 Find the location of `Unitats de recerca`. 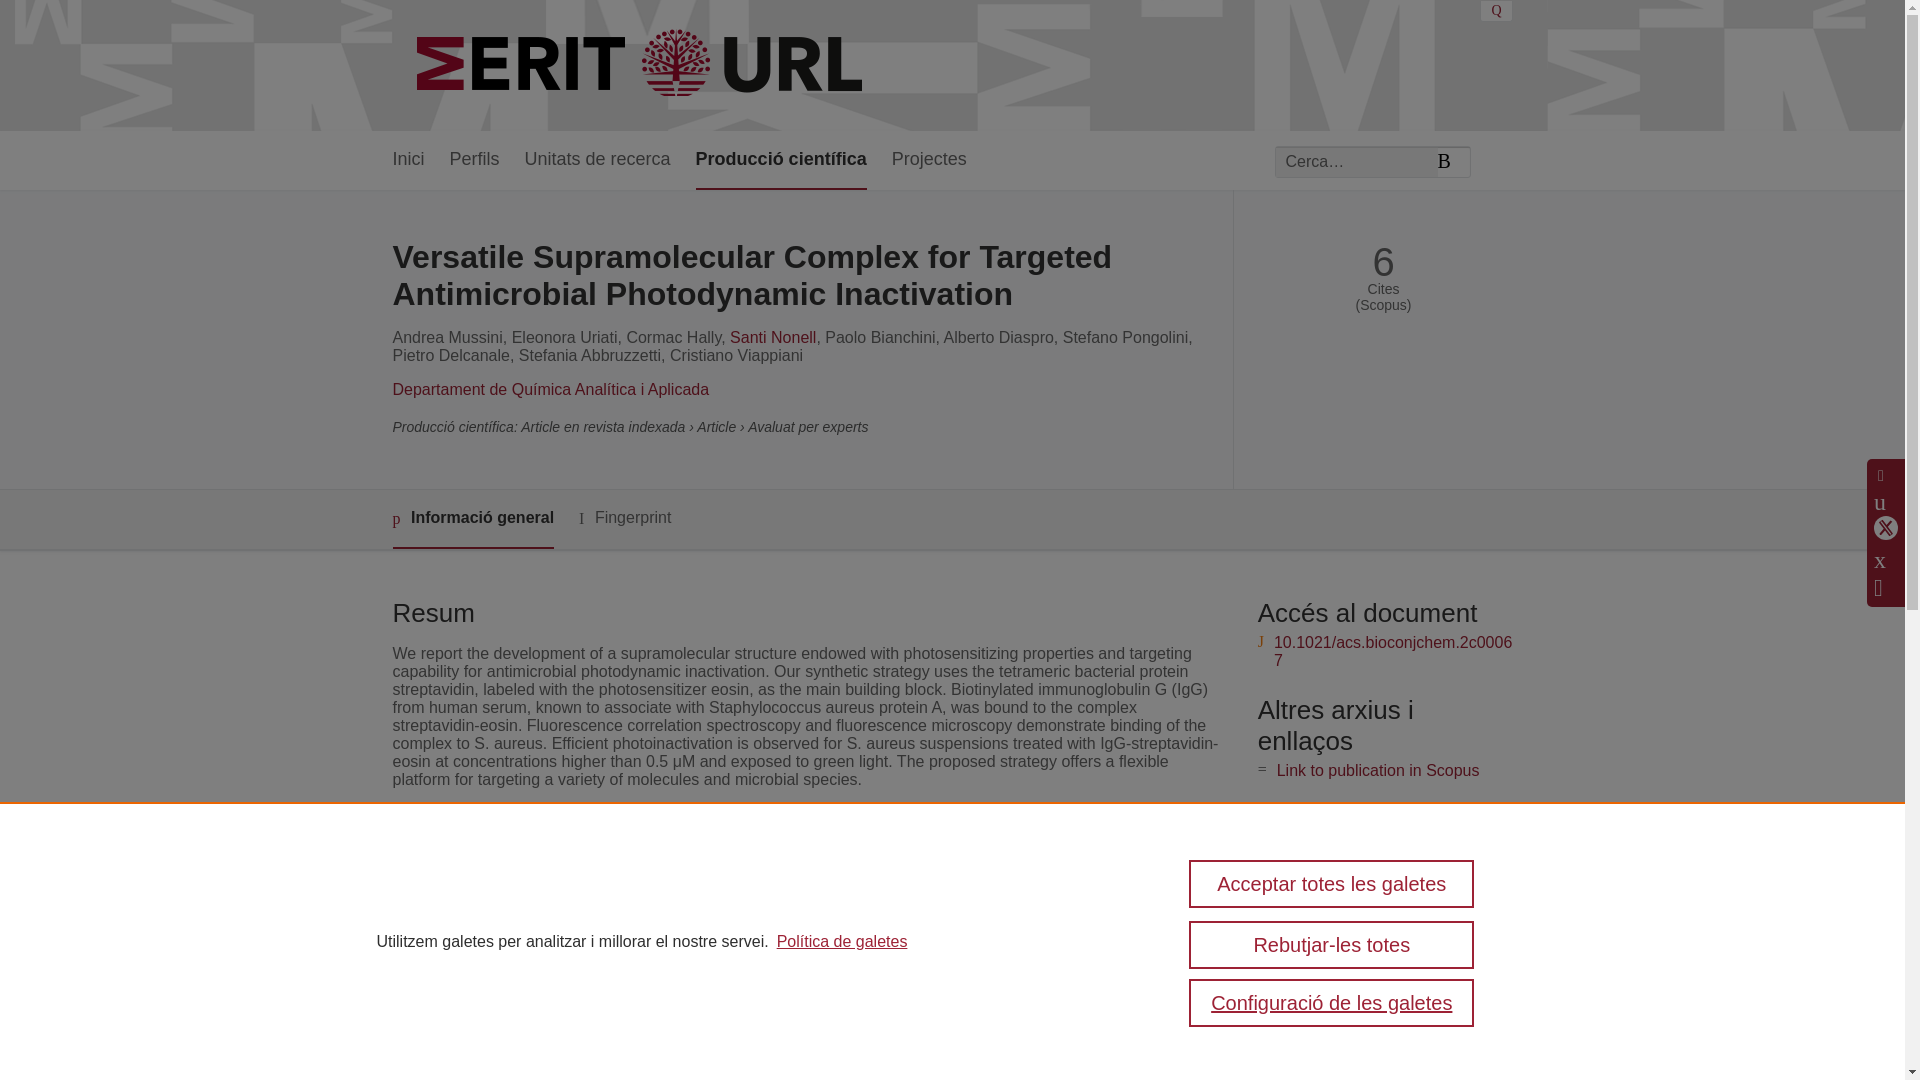

Unitats de recerca is located at coordinates (597, 160).